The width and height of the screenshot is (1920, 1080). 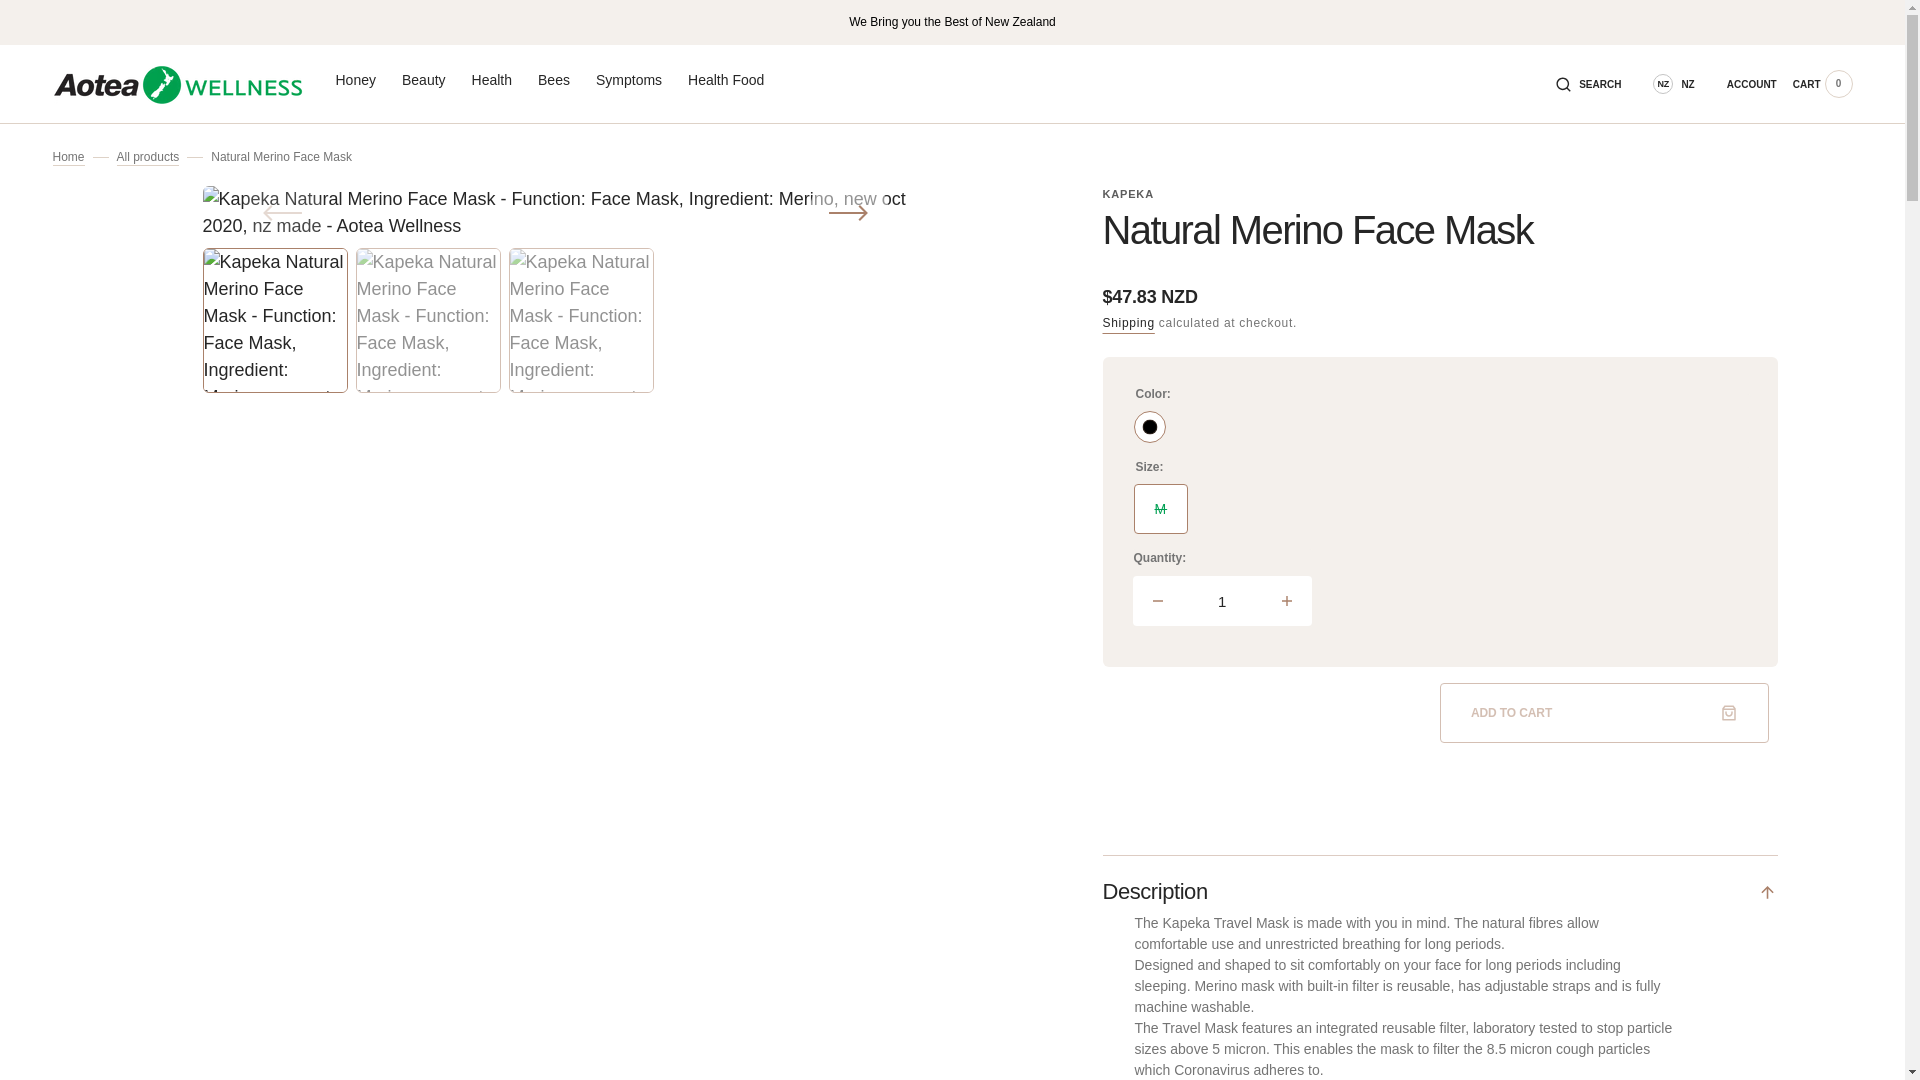 I want to click on Search, so click(x=1599, y=83).